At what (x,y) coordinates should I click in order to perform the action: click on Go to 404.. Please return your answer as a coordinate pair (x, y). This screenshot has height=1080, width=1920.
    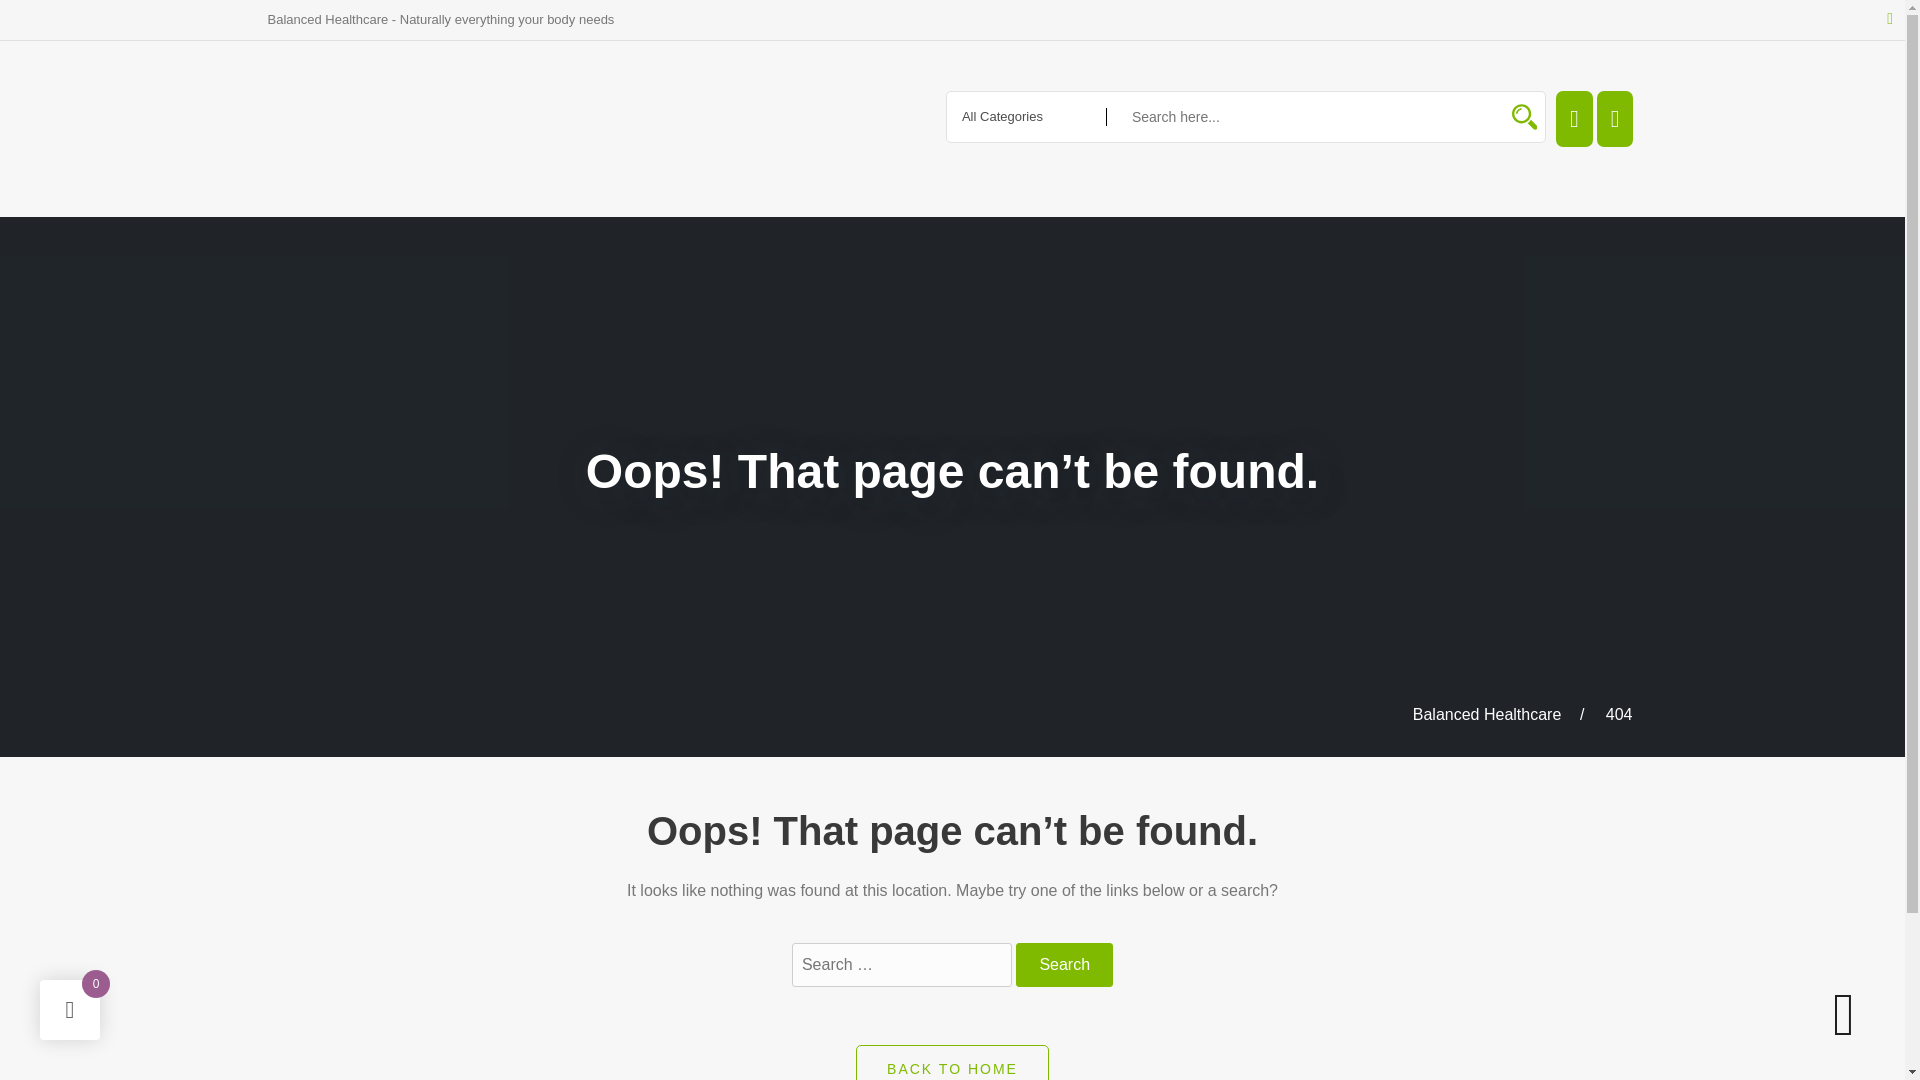
    Looking at the image, I should click on (1619, 714).